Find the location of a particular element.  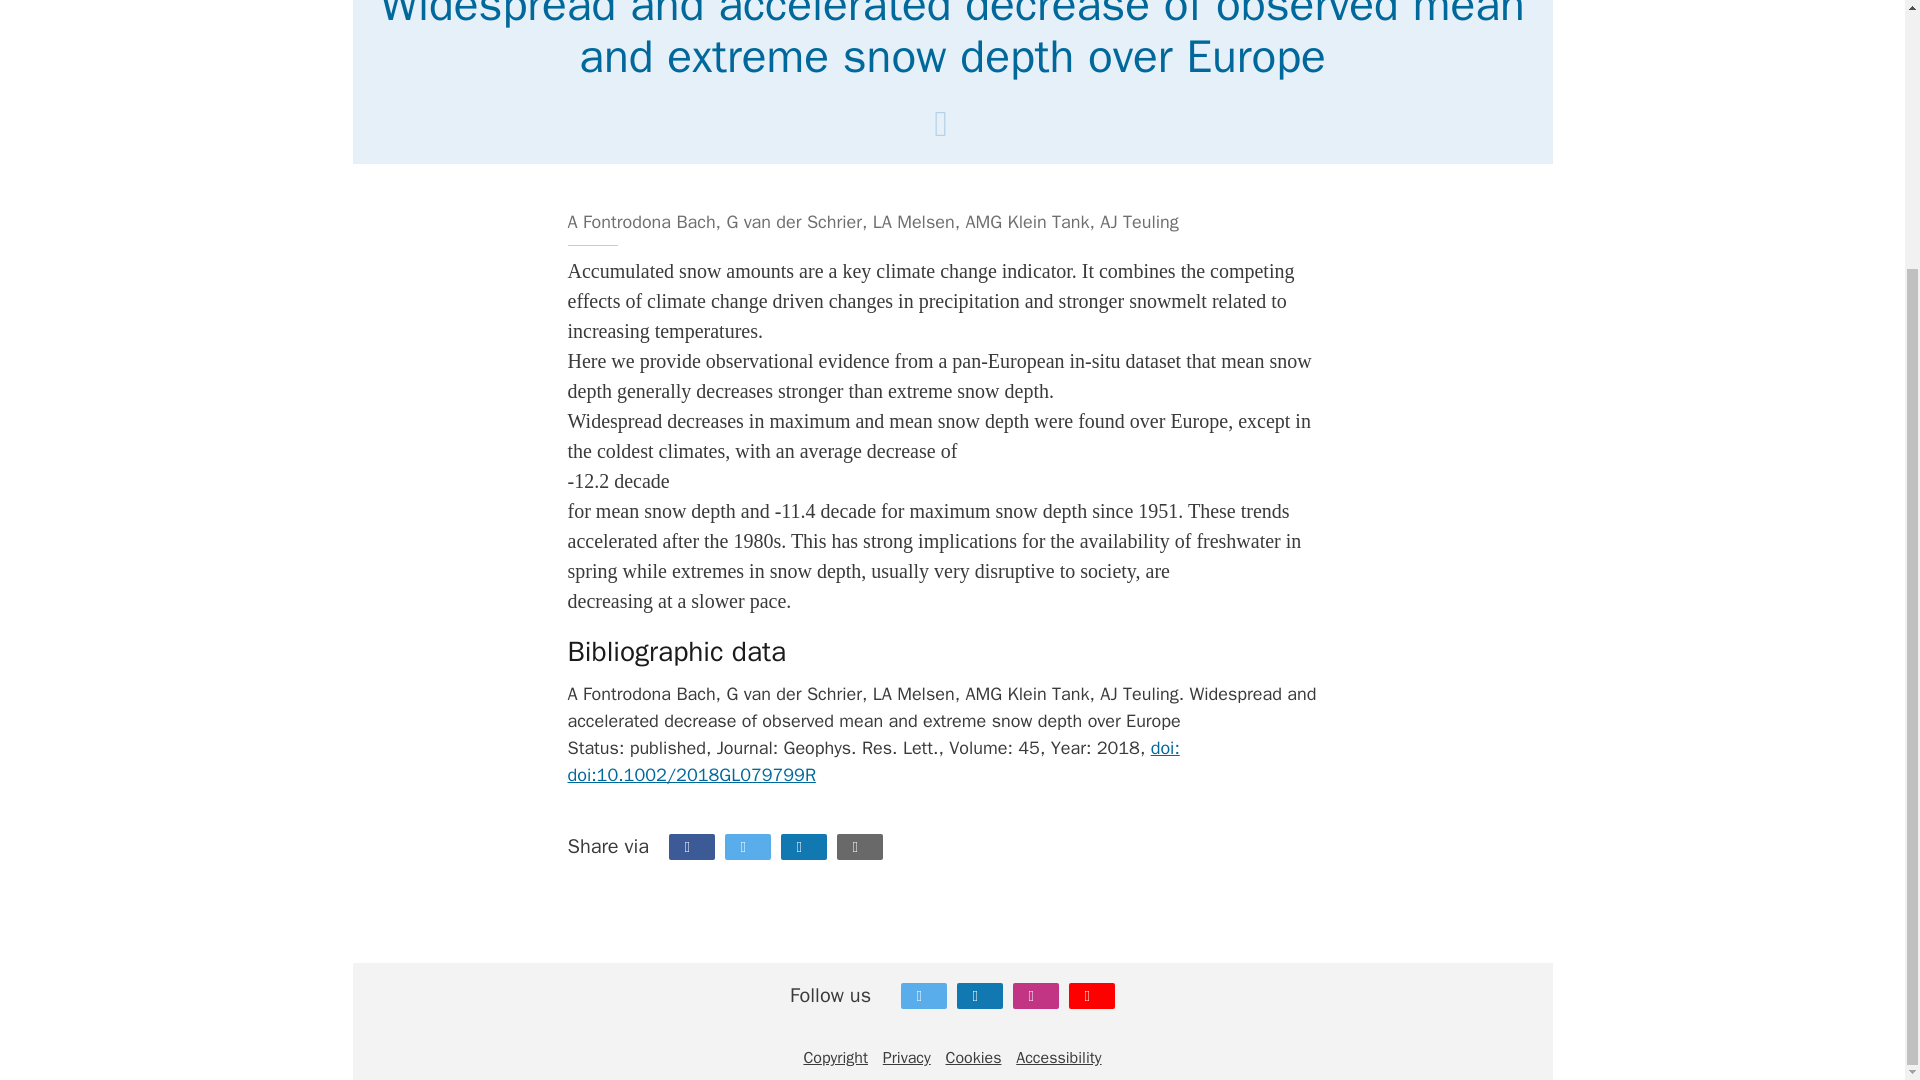

Privacy is located at coordinates (907, 1058).